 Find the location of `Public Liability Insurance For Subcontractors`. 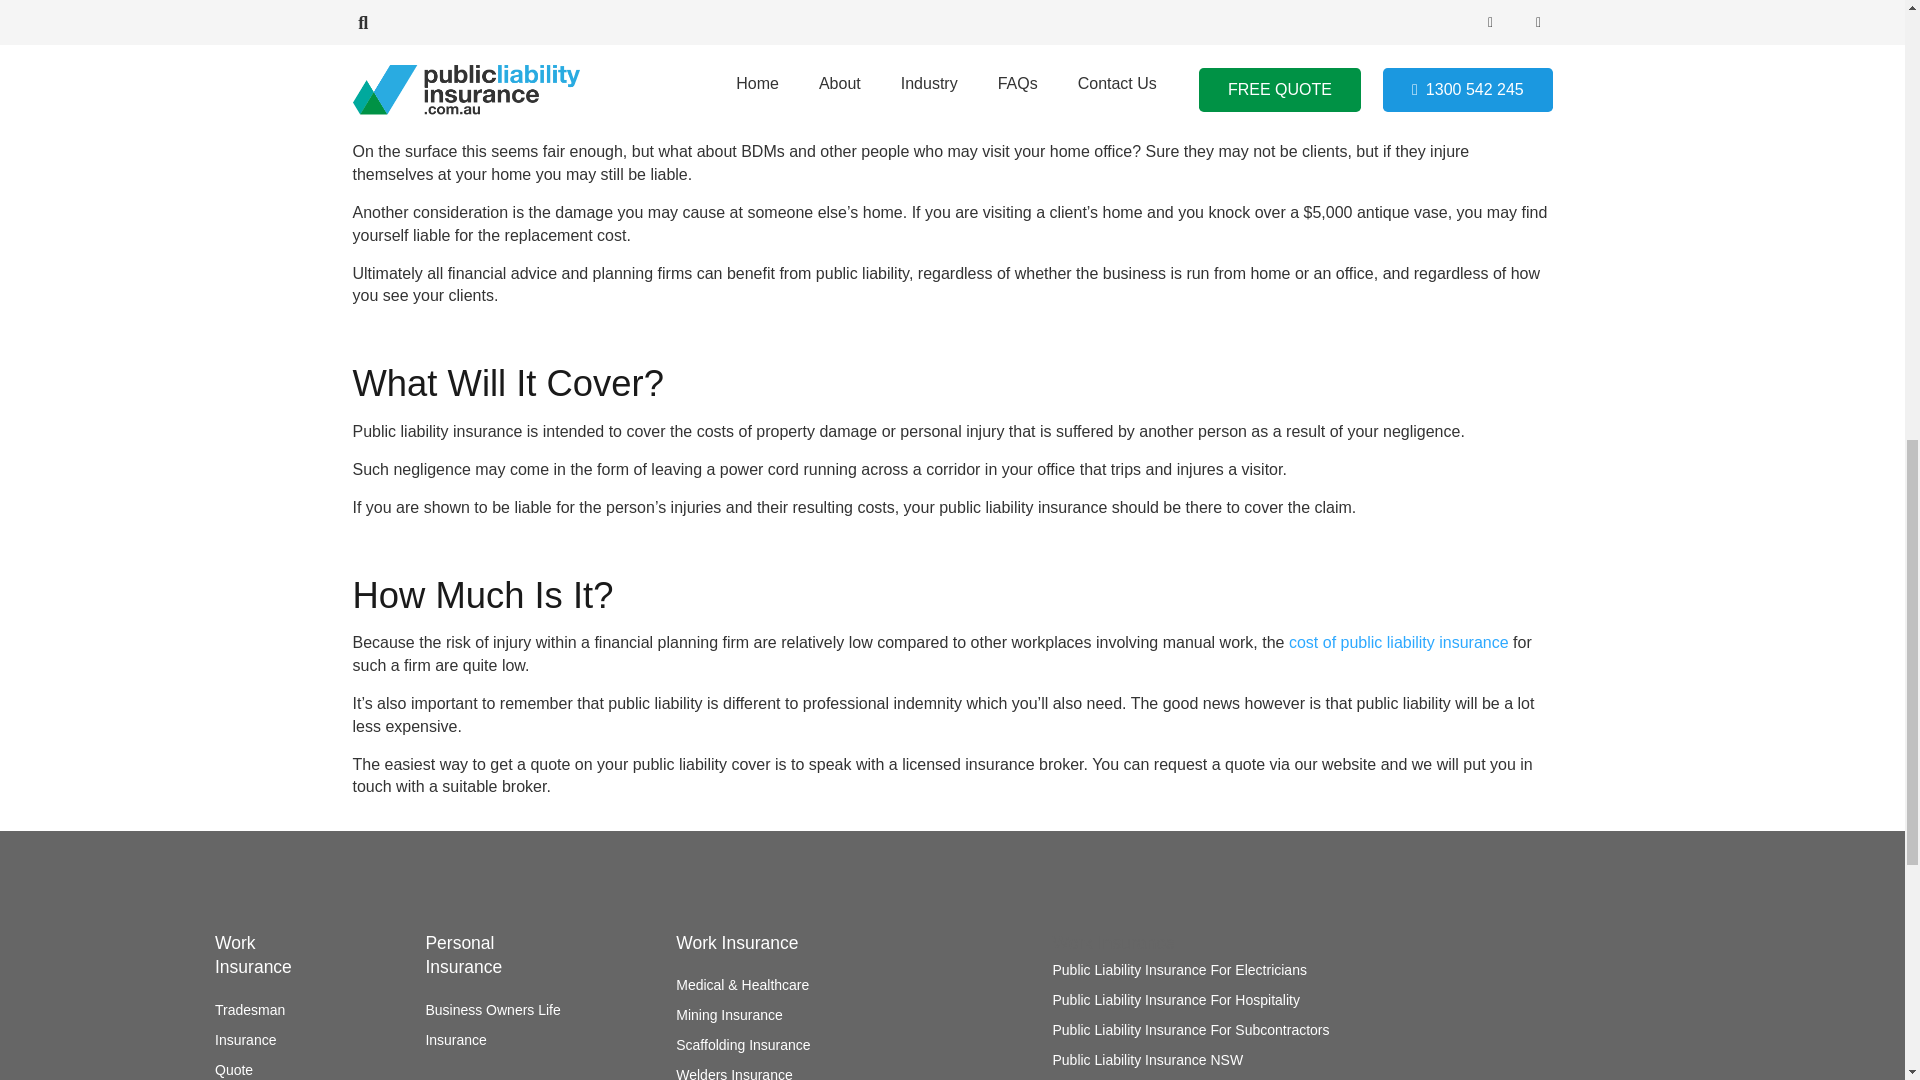

Public Liability Insurance For Subcontractors is located at coordinates (1190, 1029).